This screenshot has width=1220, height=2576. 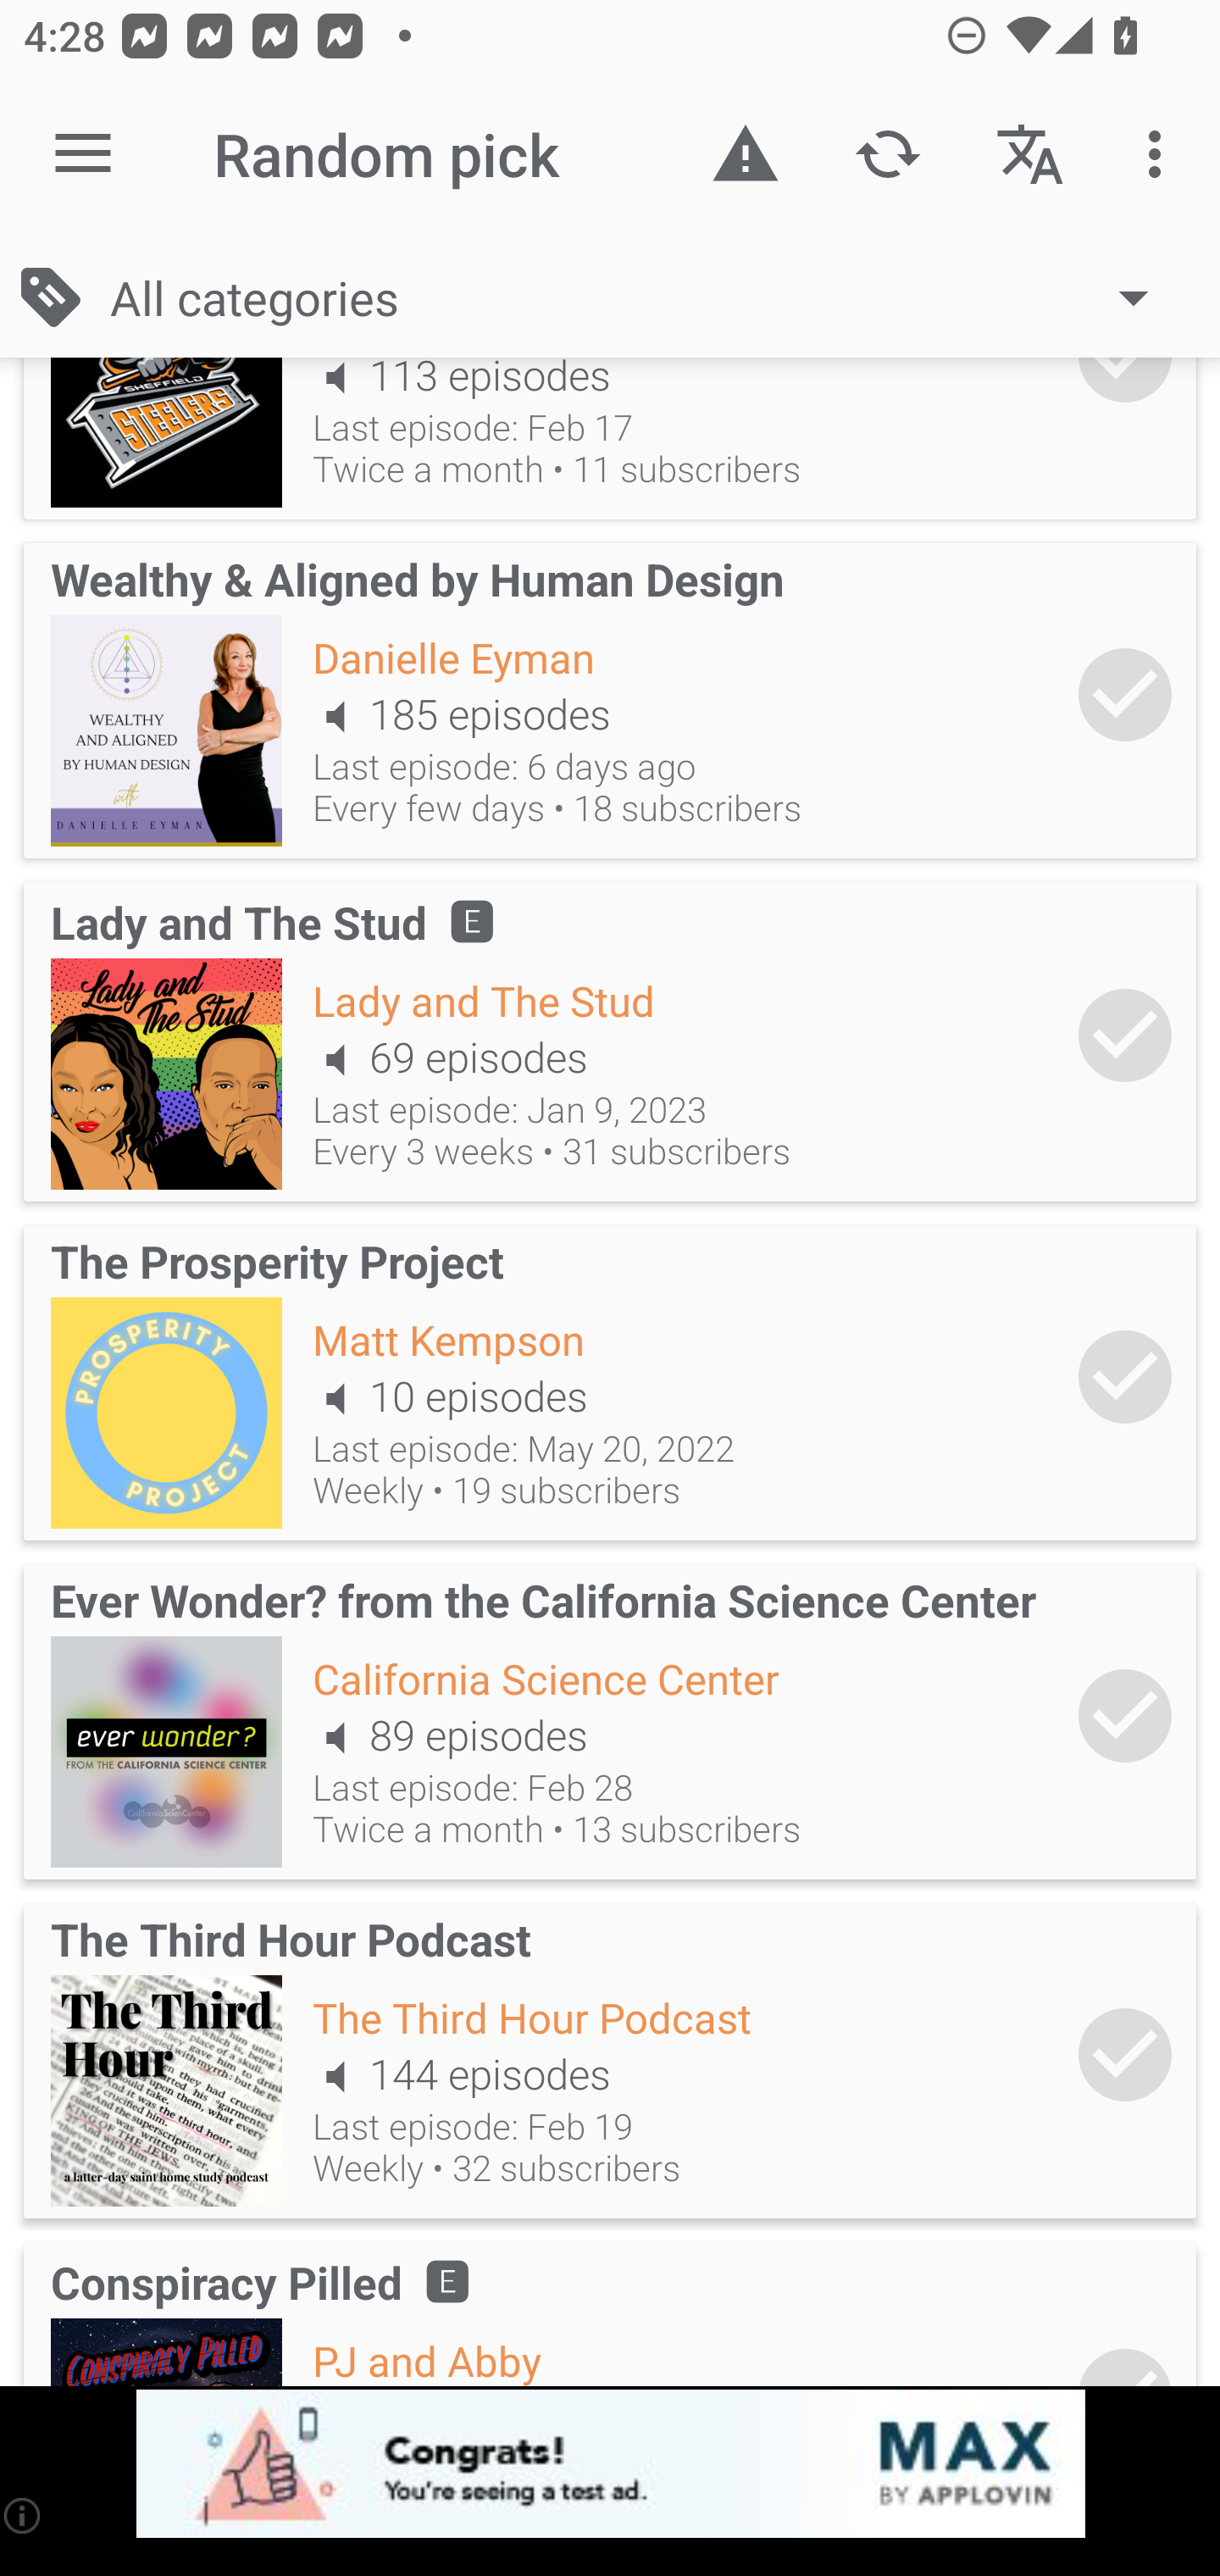 I want to click on Add, so click(x=1125, y=2054).